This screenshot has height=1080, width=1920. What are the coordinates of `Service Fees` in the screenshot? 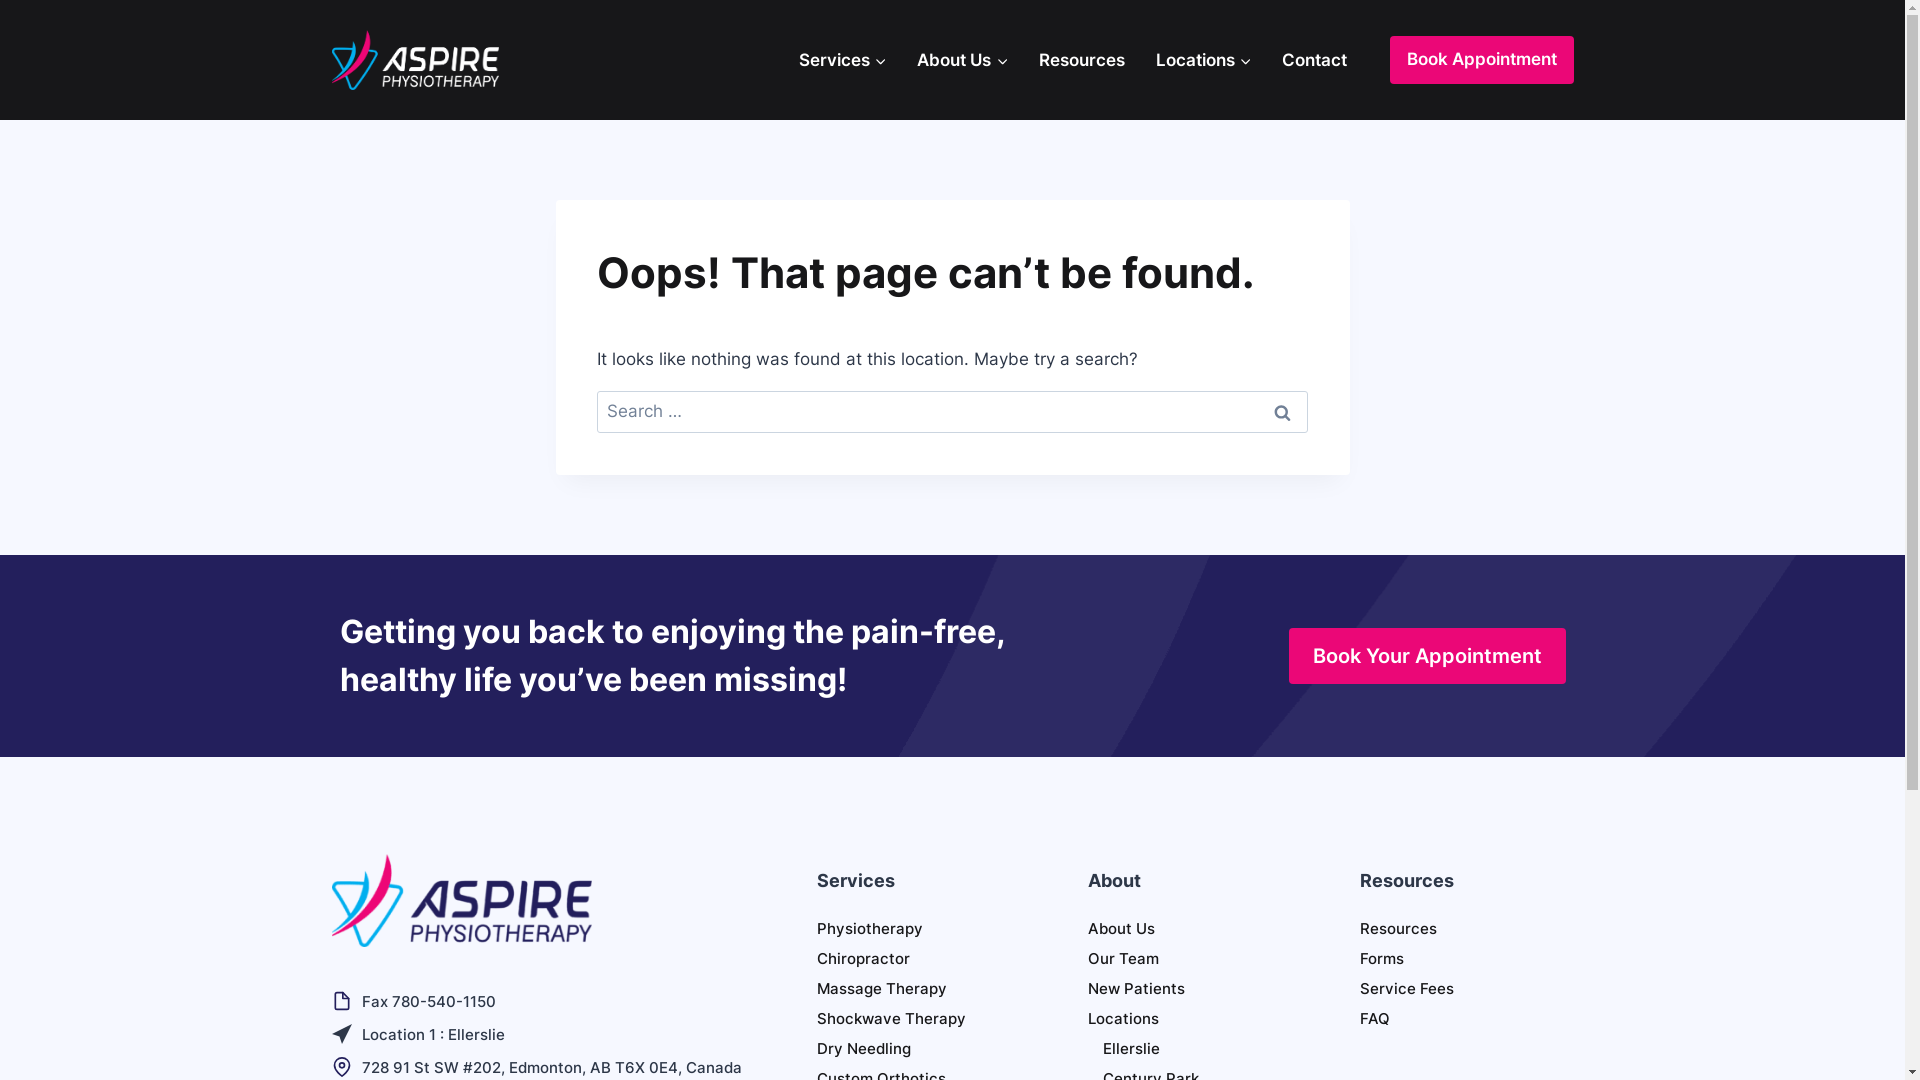 It's located at (1467, 989).